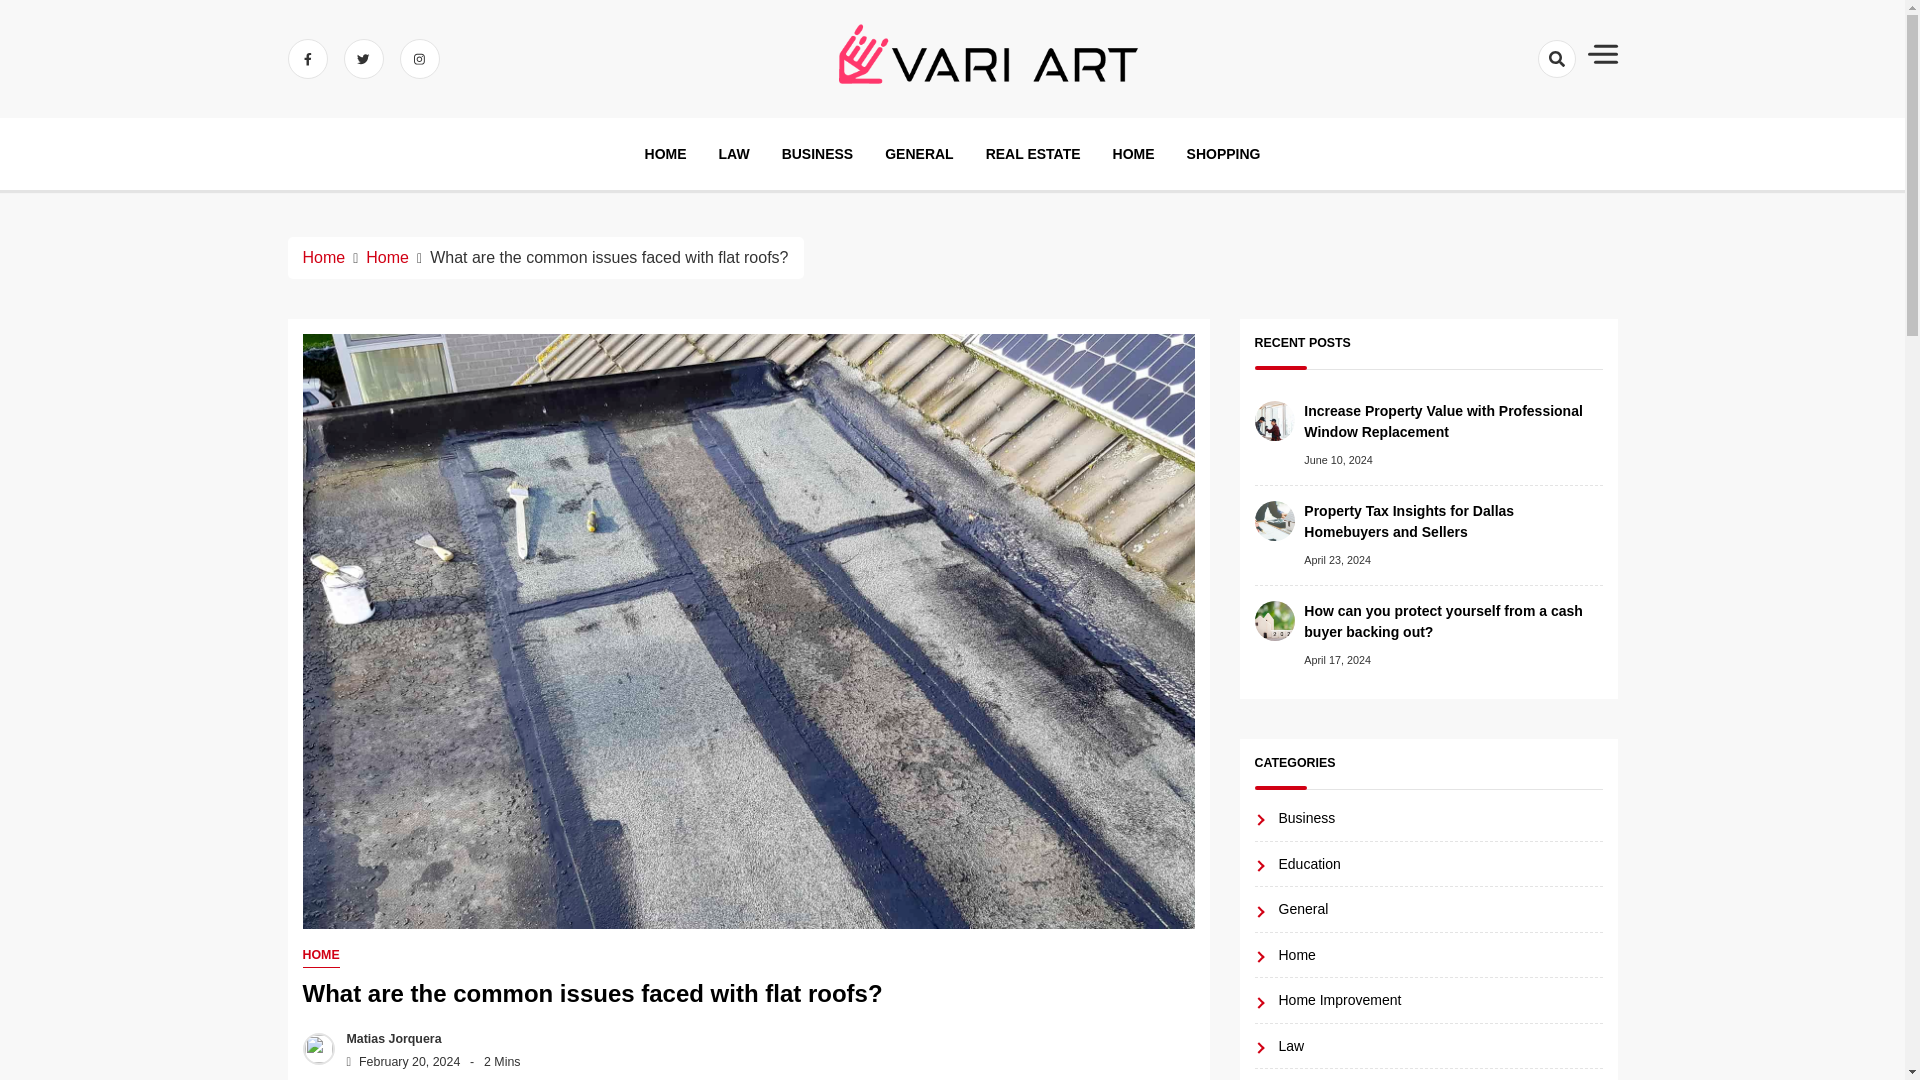  Describe the element at coordinates (1033, 154) in the screenshot. I see `REAL ESTATE` at that location.